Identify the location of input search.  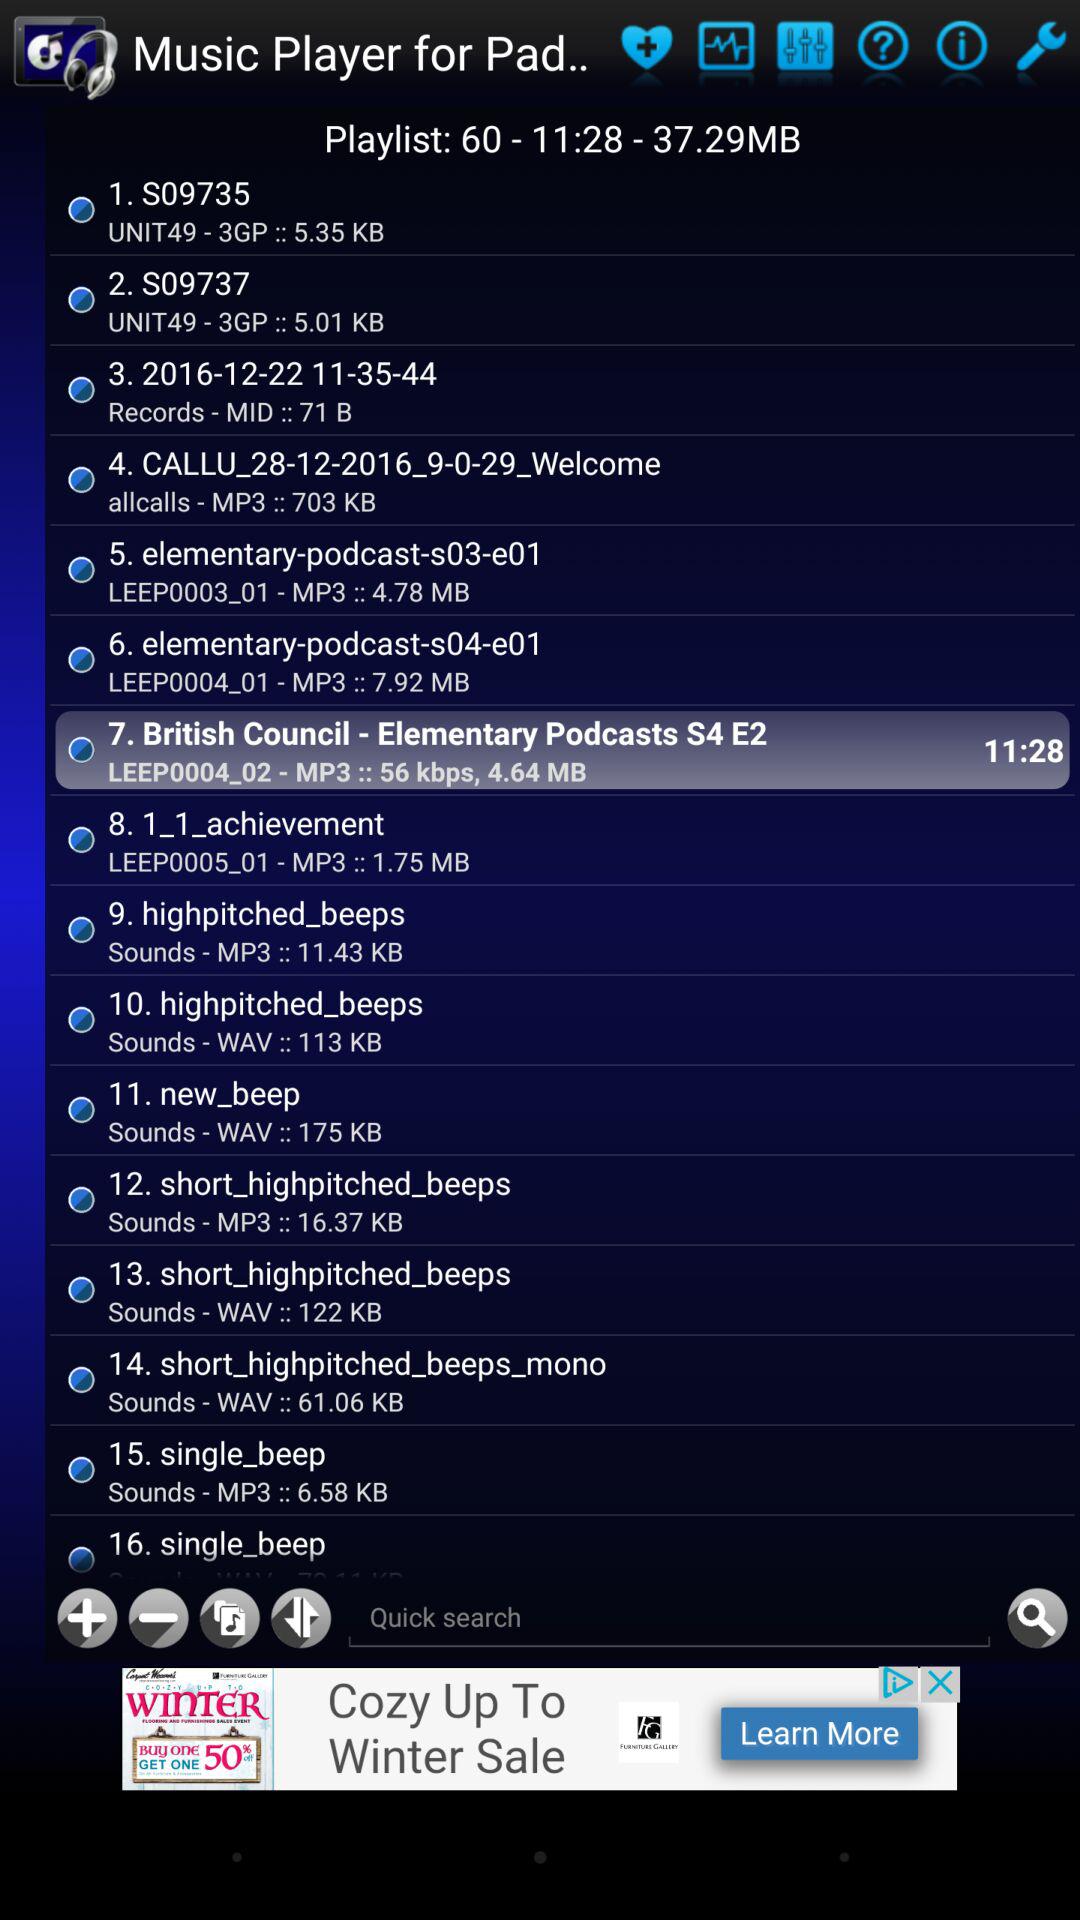
(669, 1618).